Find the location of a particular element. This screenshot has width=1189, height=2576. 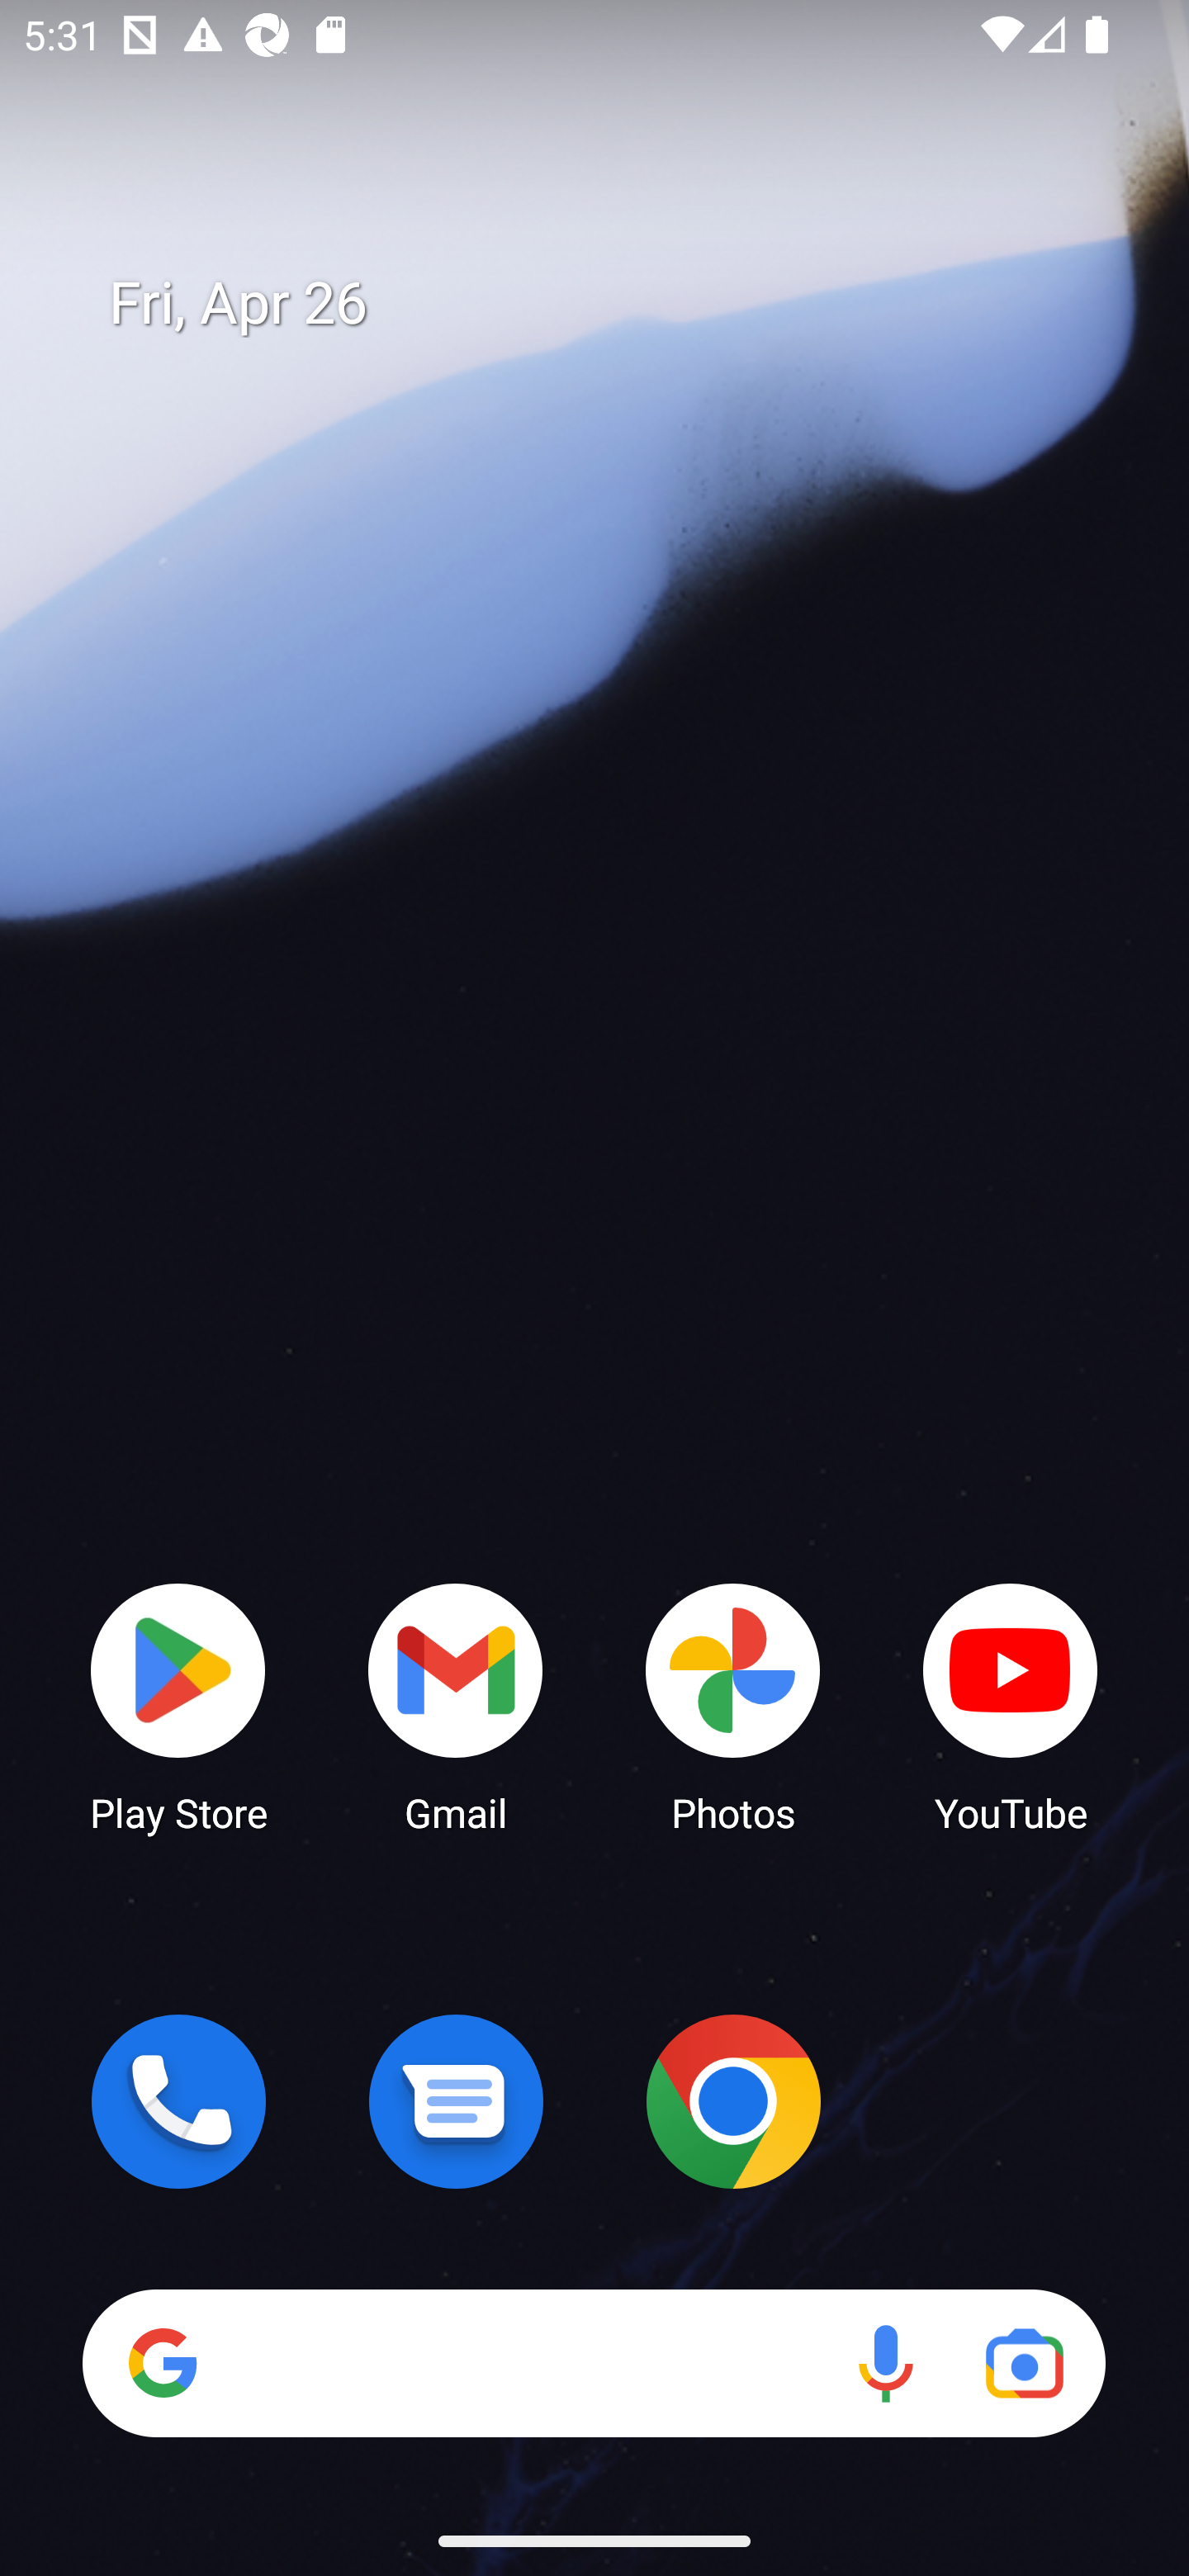

Play Store is located at coordinates (178, 1706).